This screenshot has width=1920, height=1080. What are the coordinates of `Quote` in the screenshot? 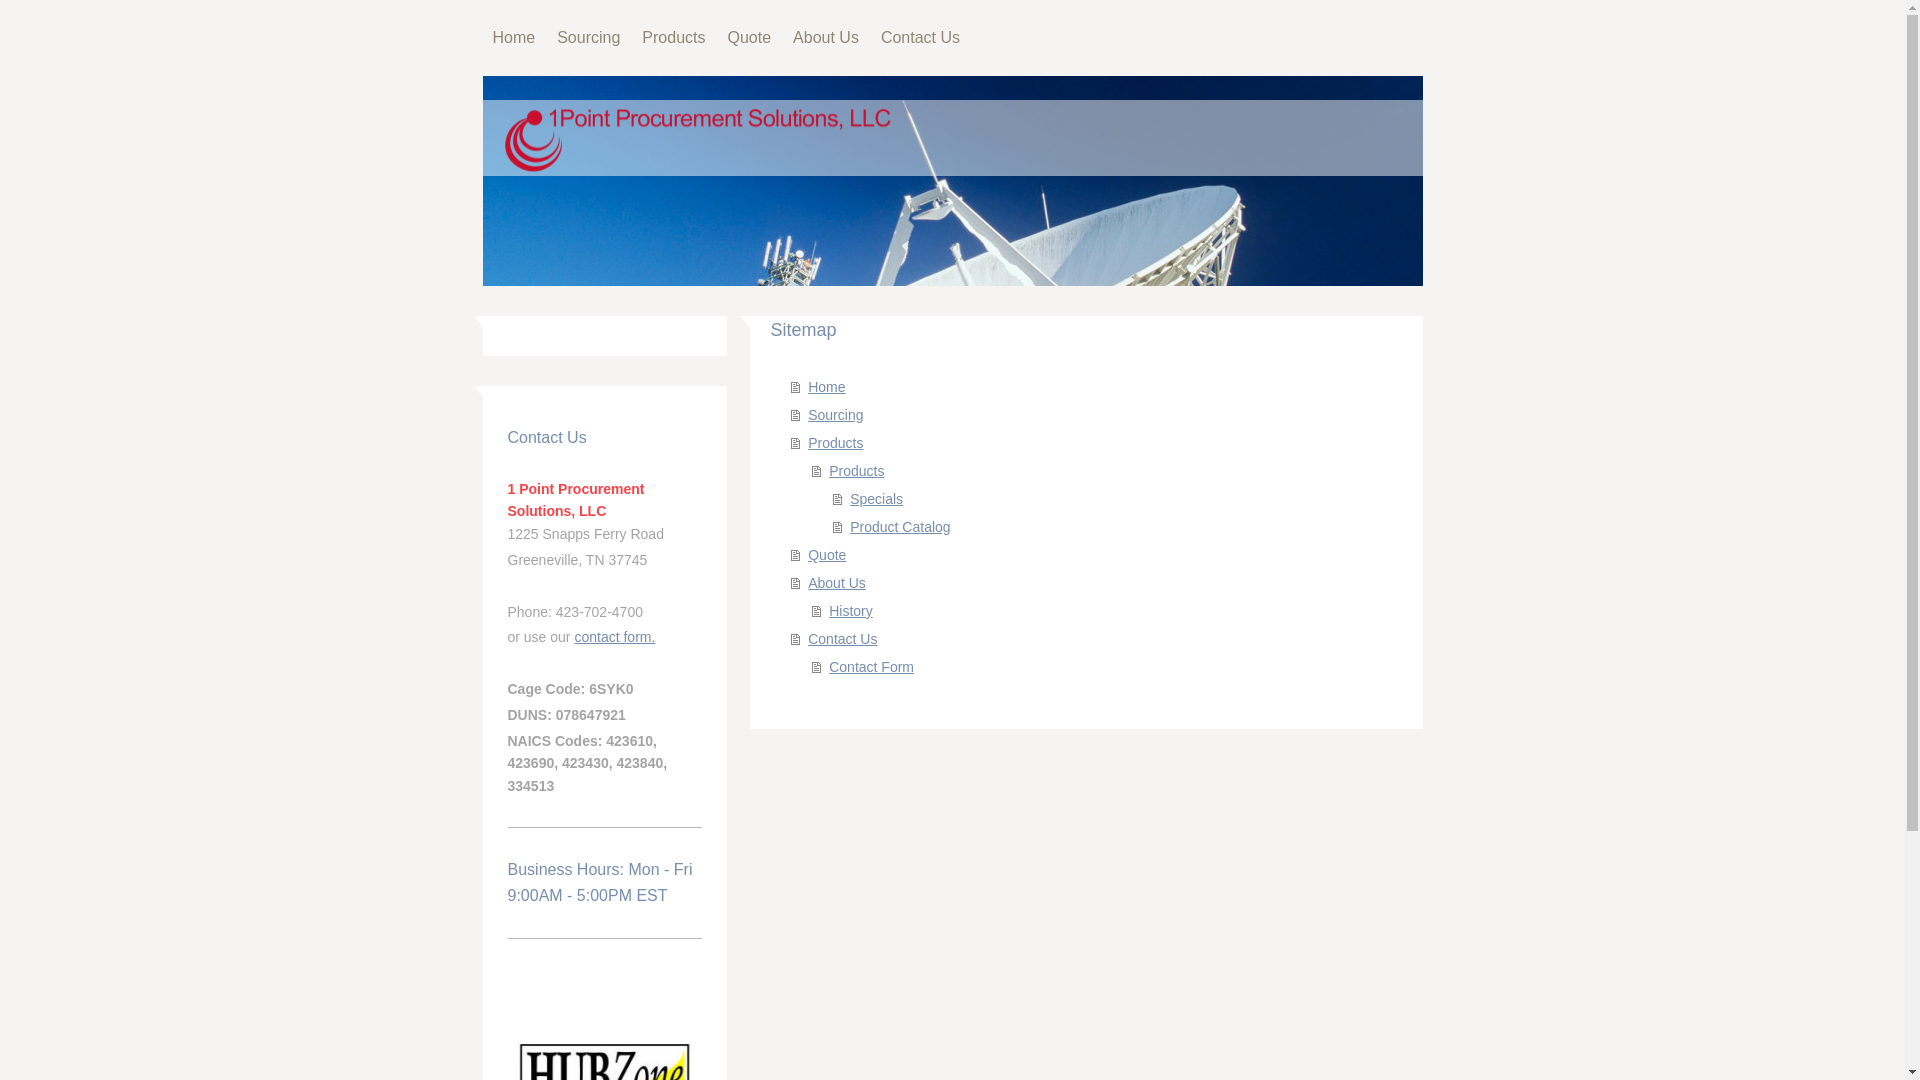 It's located at (749, 38).